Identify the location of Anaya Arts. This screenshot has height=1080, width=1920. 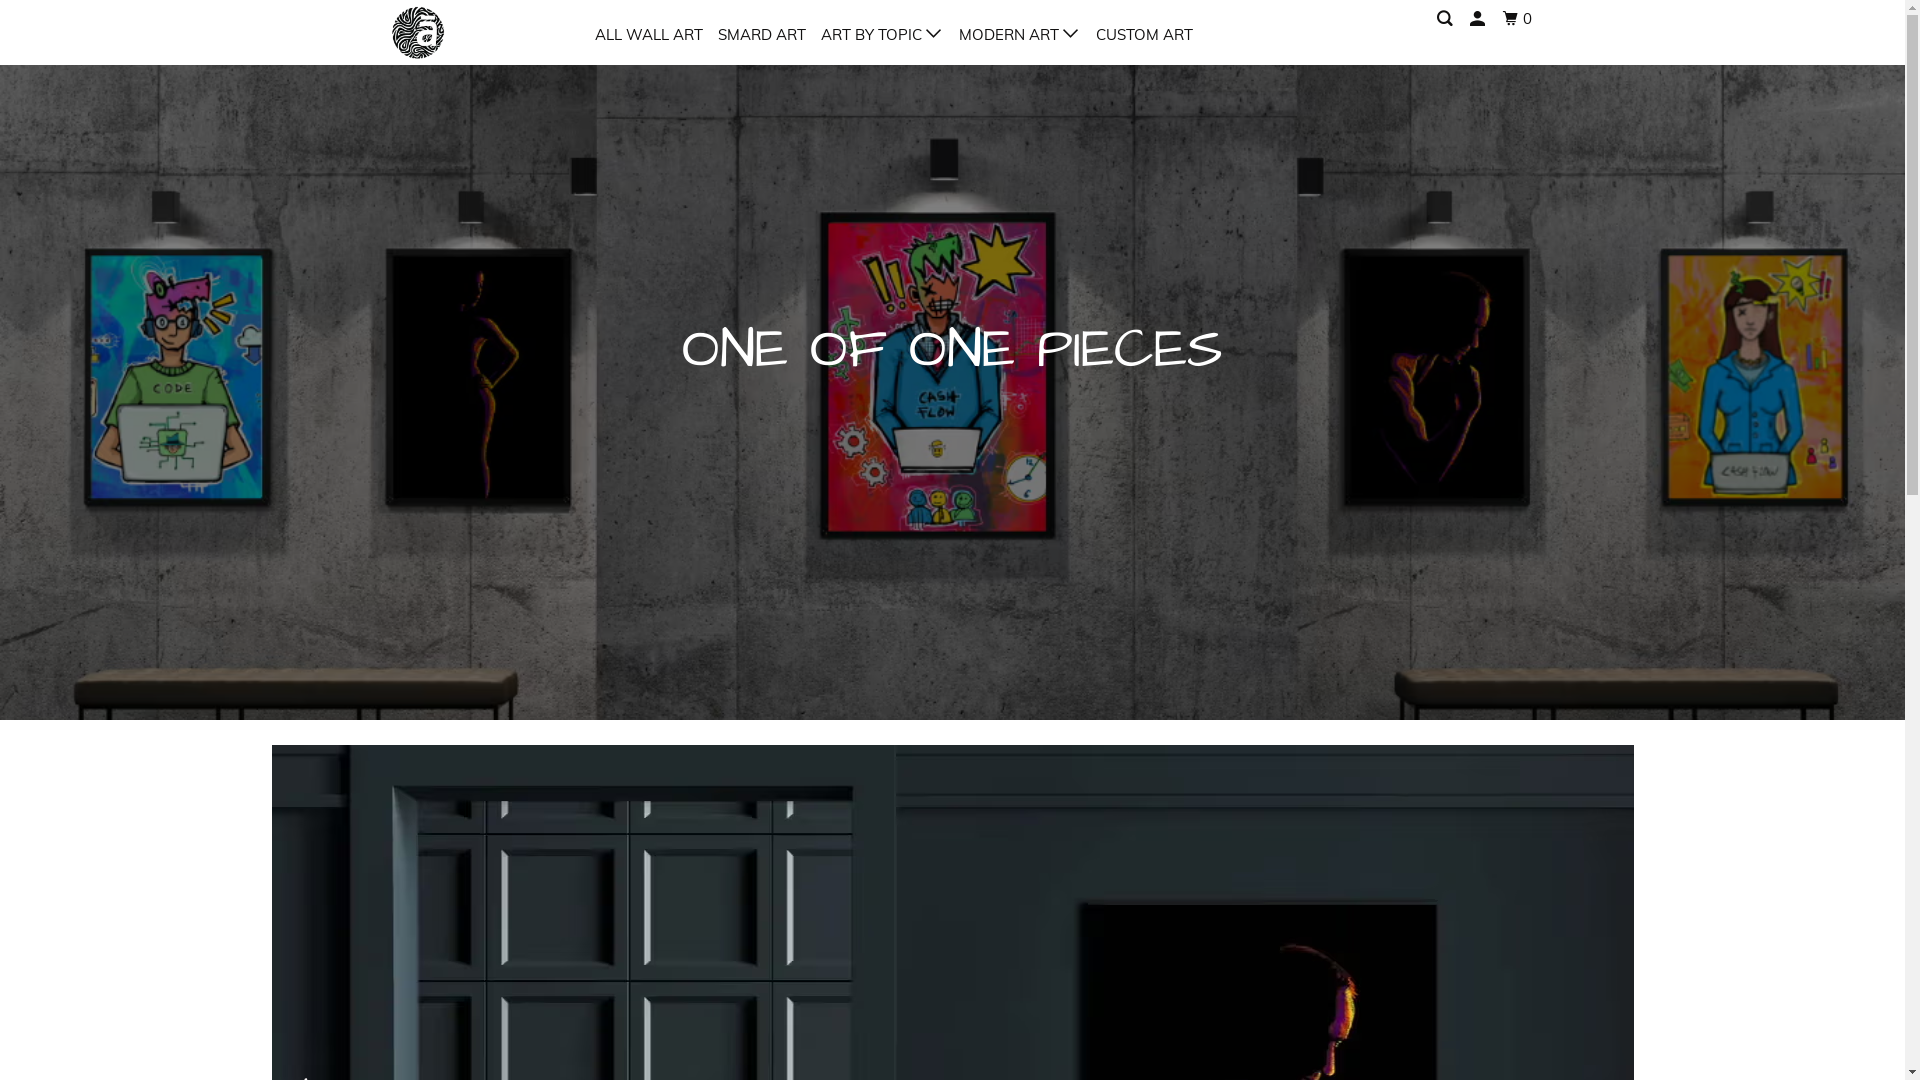
(464, 32).